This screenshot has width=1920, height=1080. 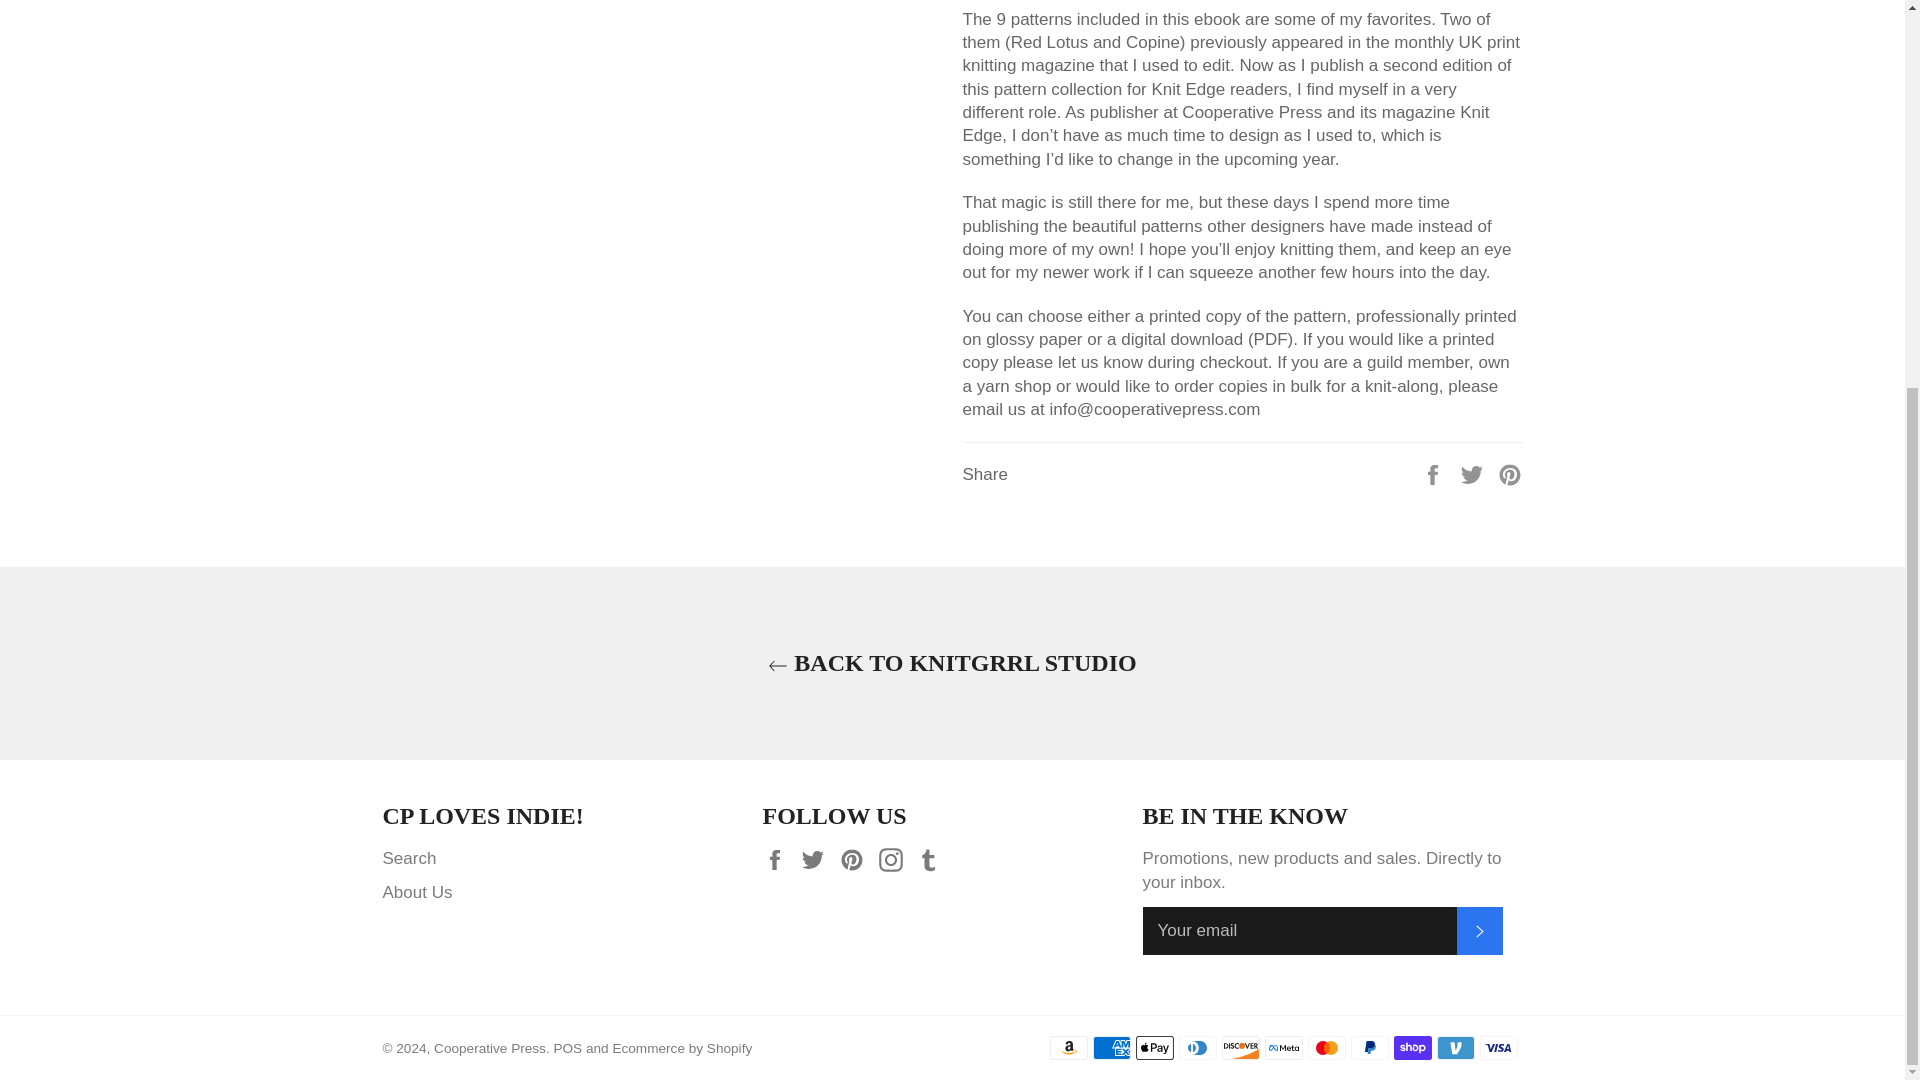 I want to click on Share on Facebook, so click(x=1434, y=474).